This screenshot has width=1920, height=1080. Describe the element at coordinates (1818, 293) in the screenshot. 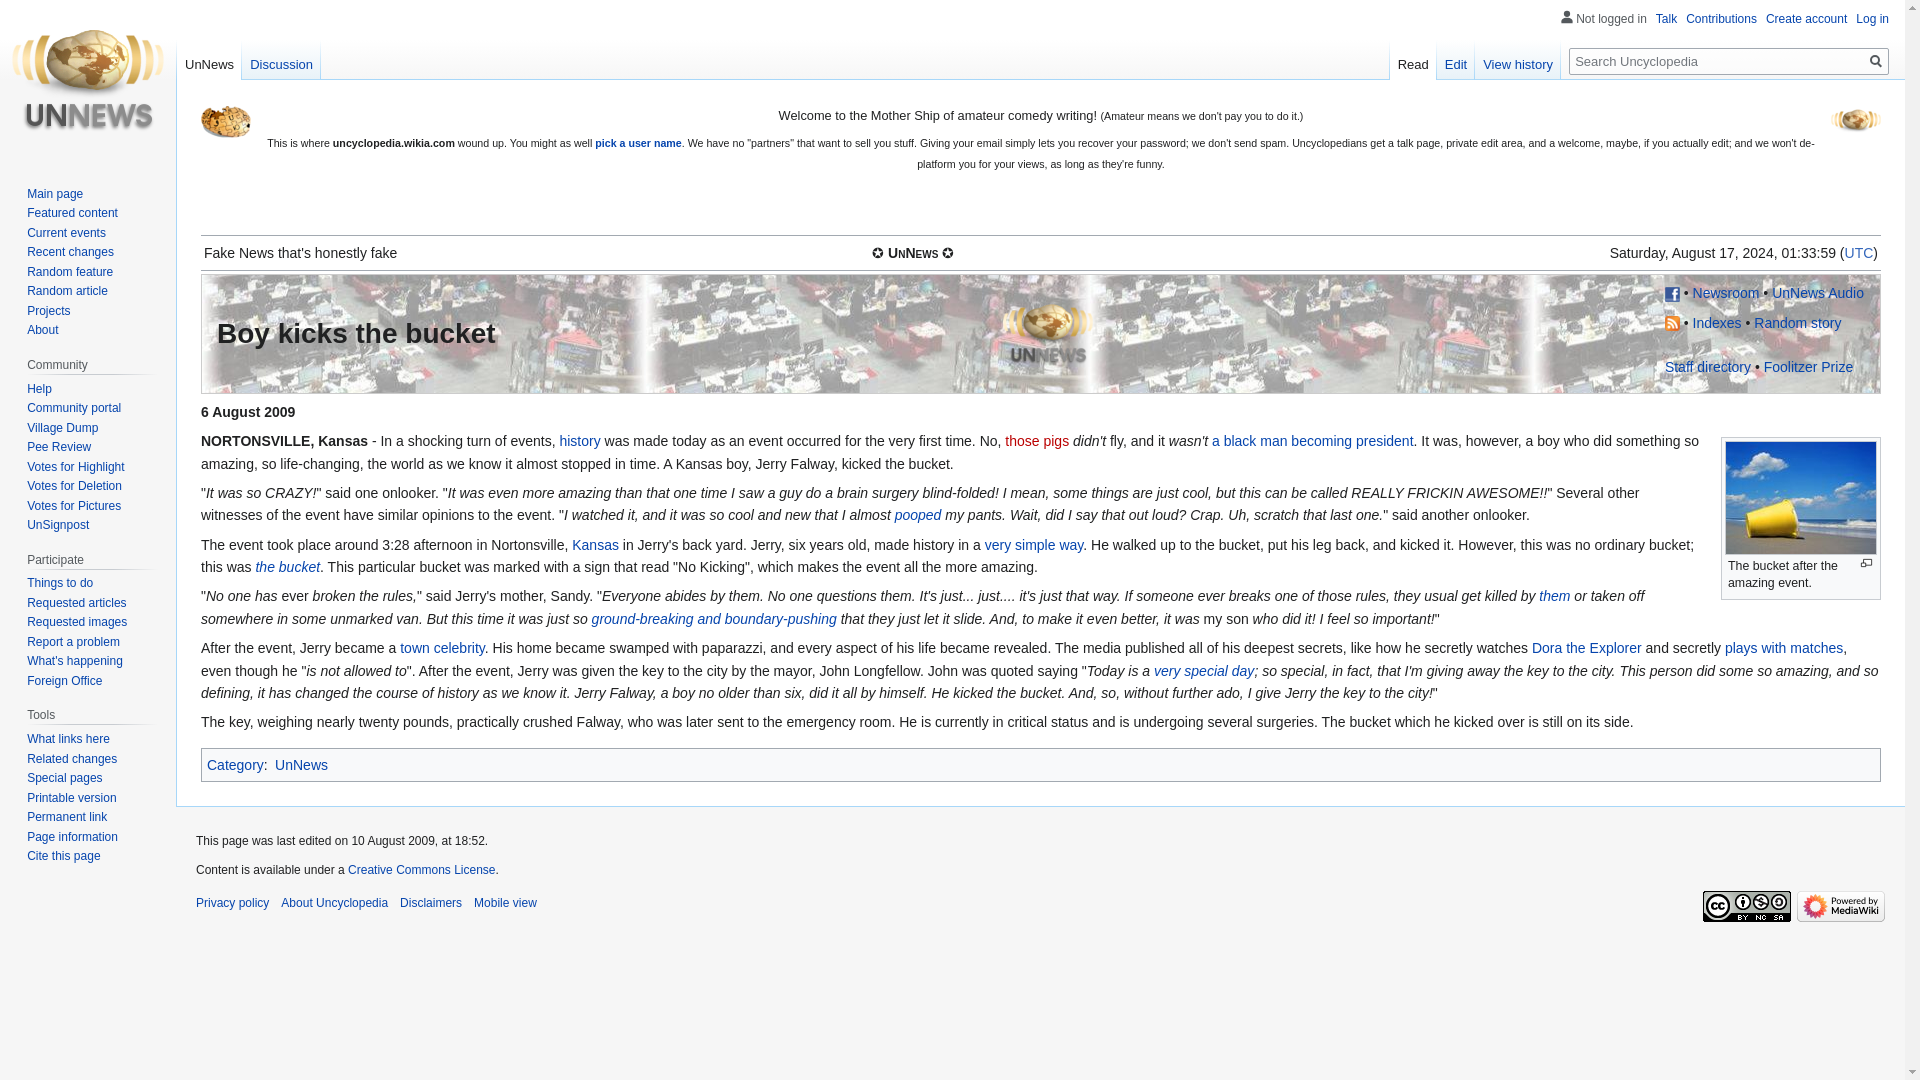

I see `UnNews Audio` at that location.